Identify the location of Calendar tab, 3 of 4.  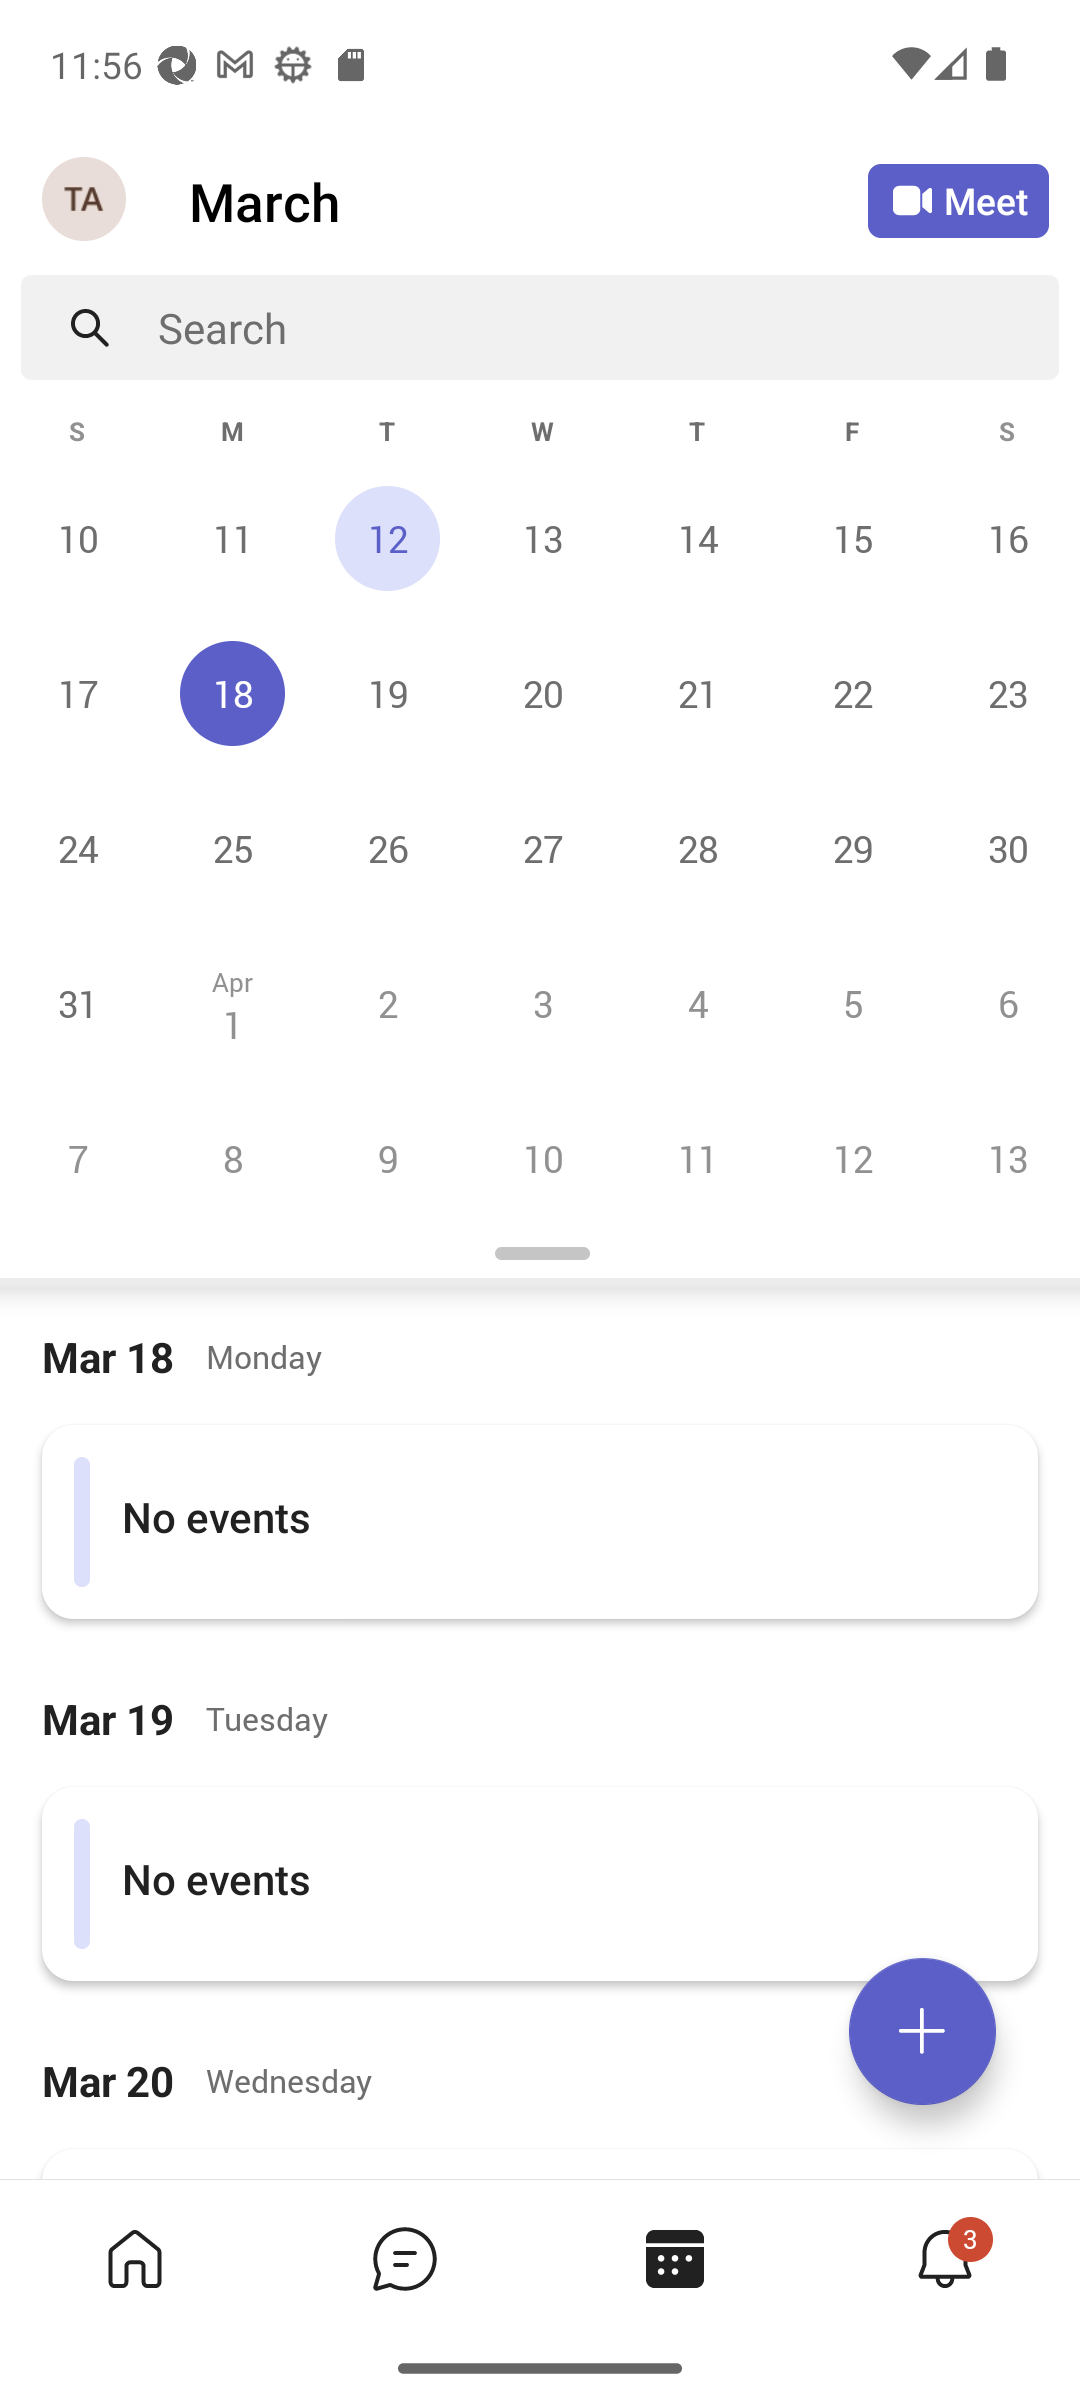
(674, 2258).